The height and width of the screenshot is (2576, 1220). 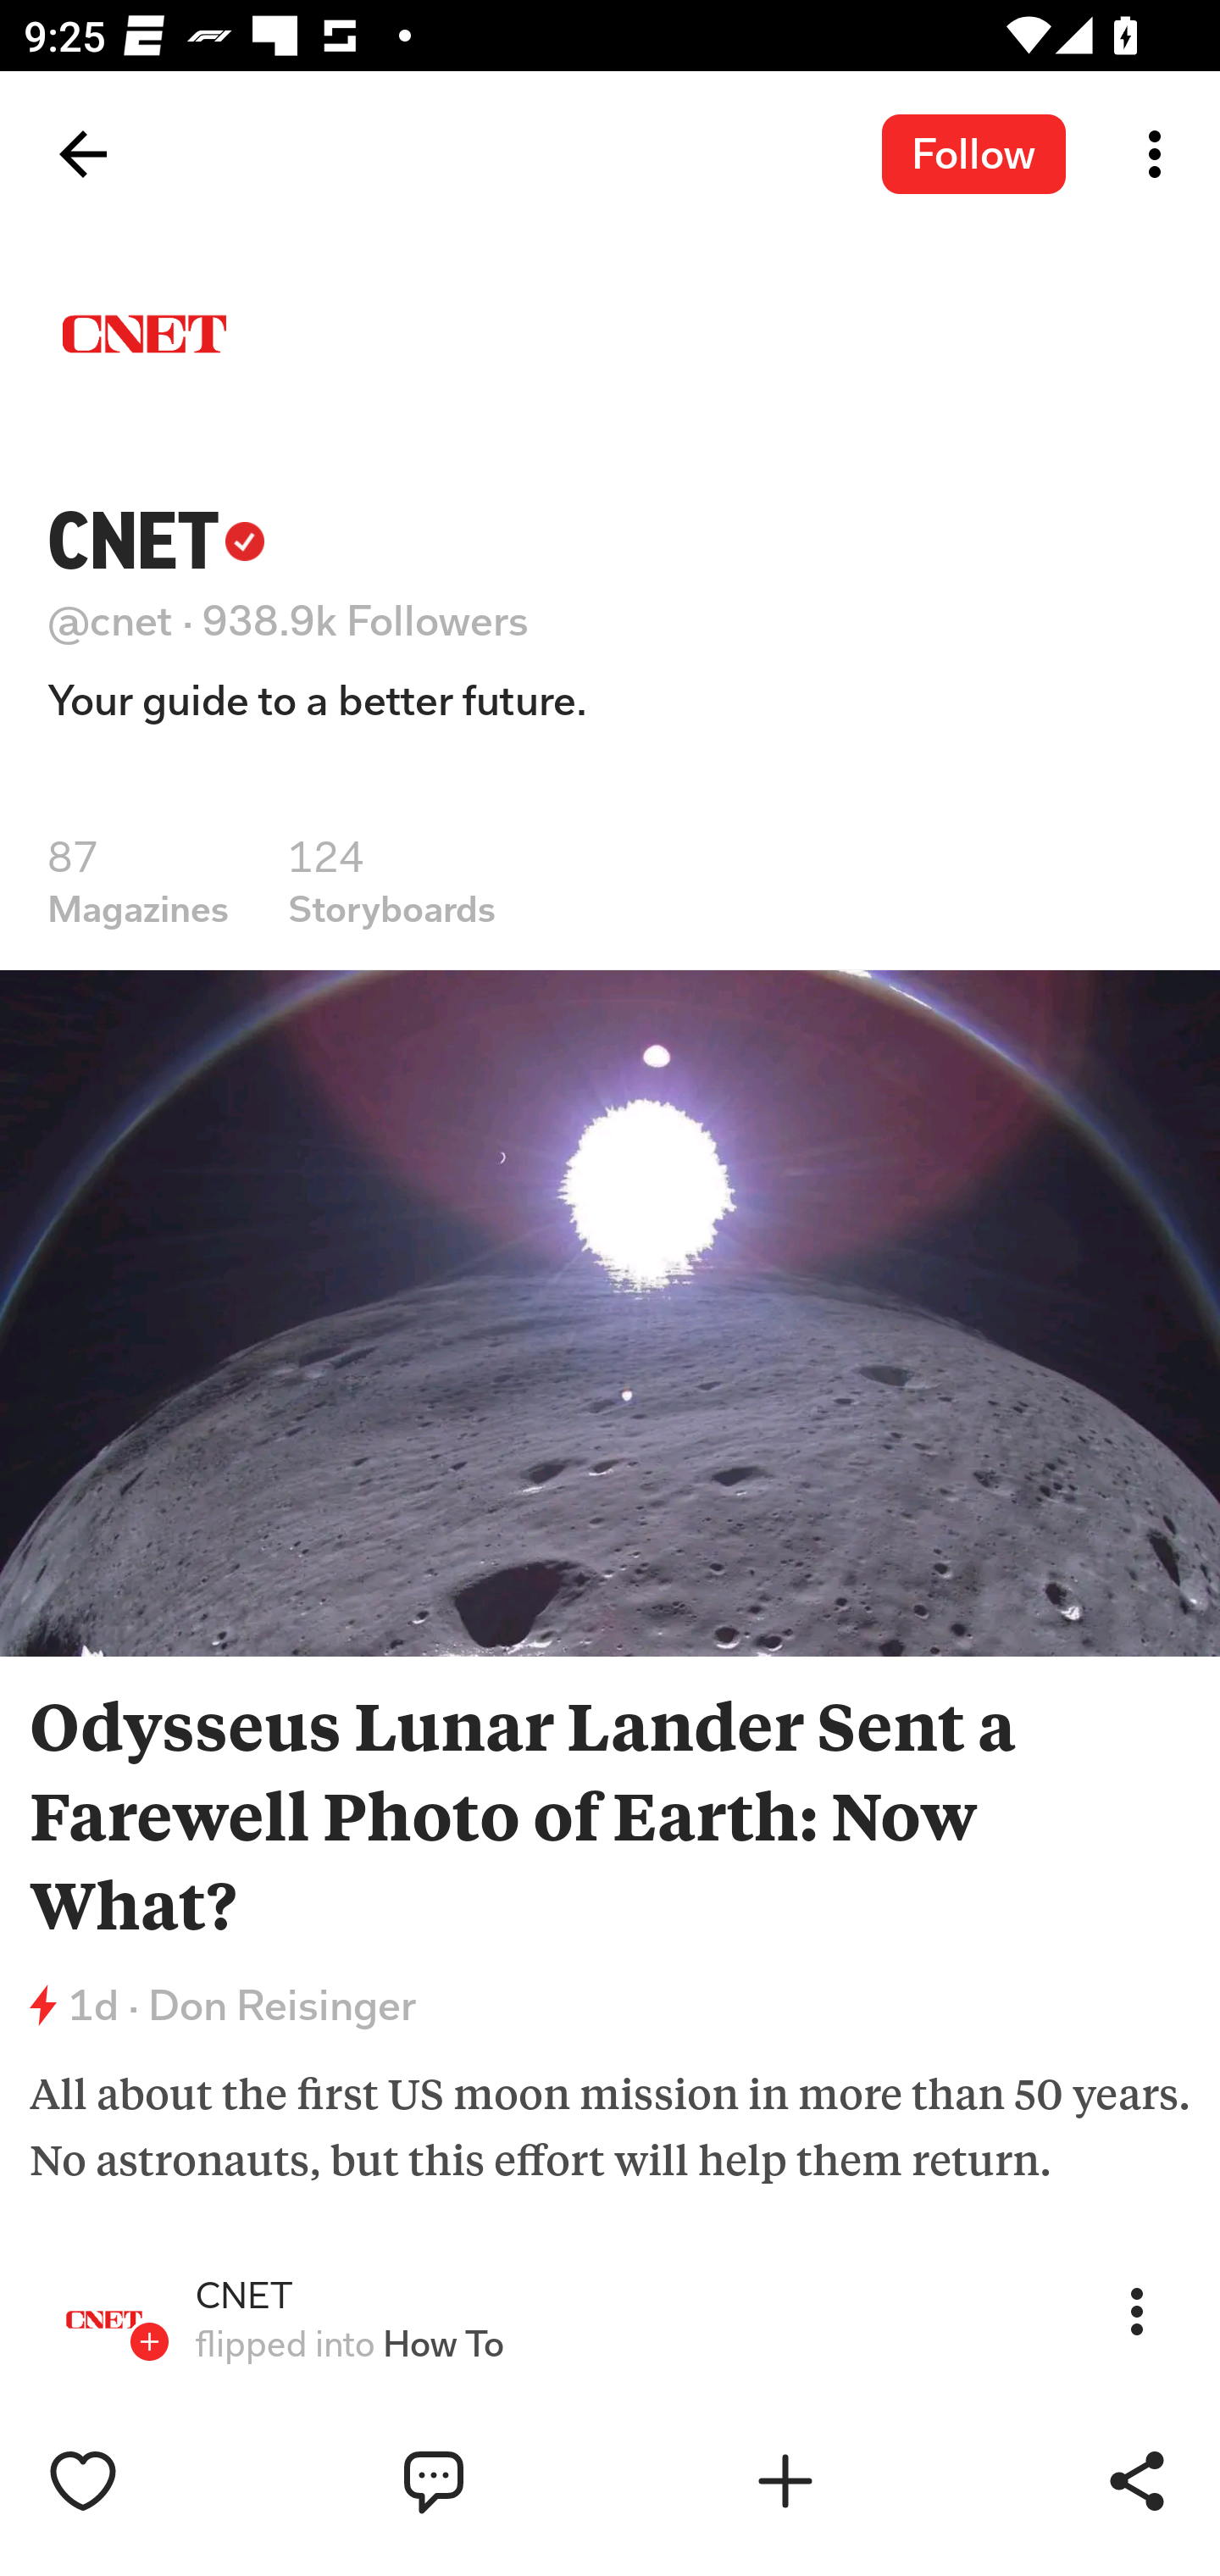 What do you see at coordinates (244, 2296) in the screenshot?
I see `CNET` at bounding box center [244, 2296].